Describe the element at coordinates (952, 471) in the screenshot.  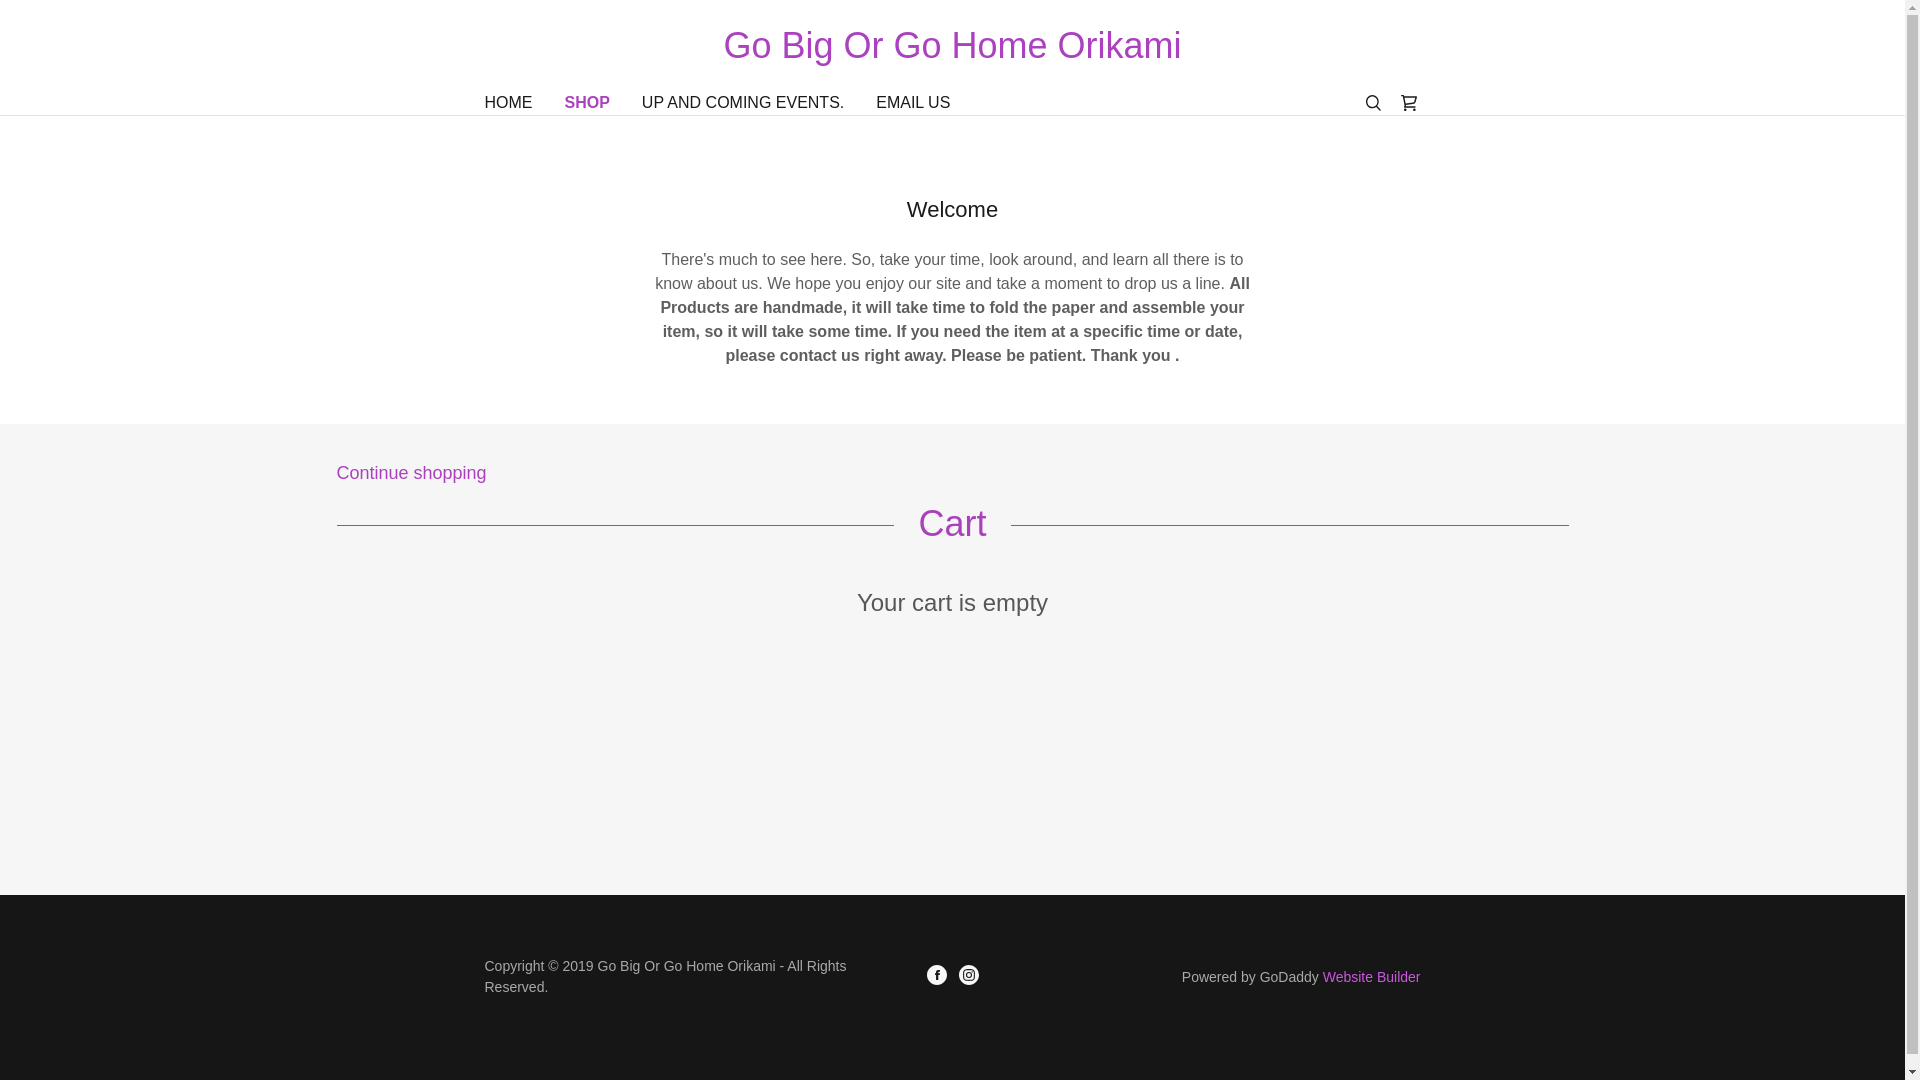
I see `Continue shopping` at that location.